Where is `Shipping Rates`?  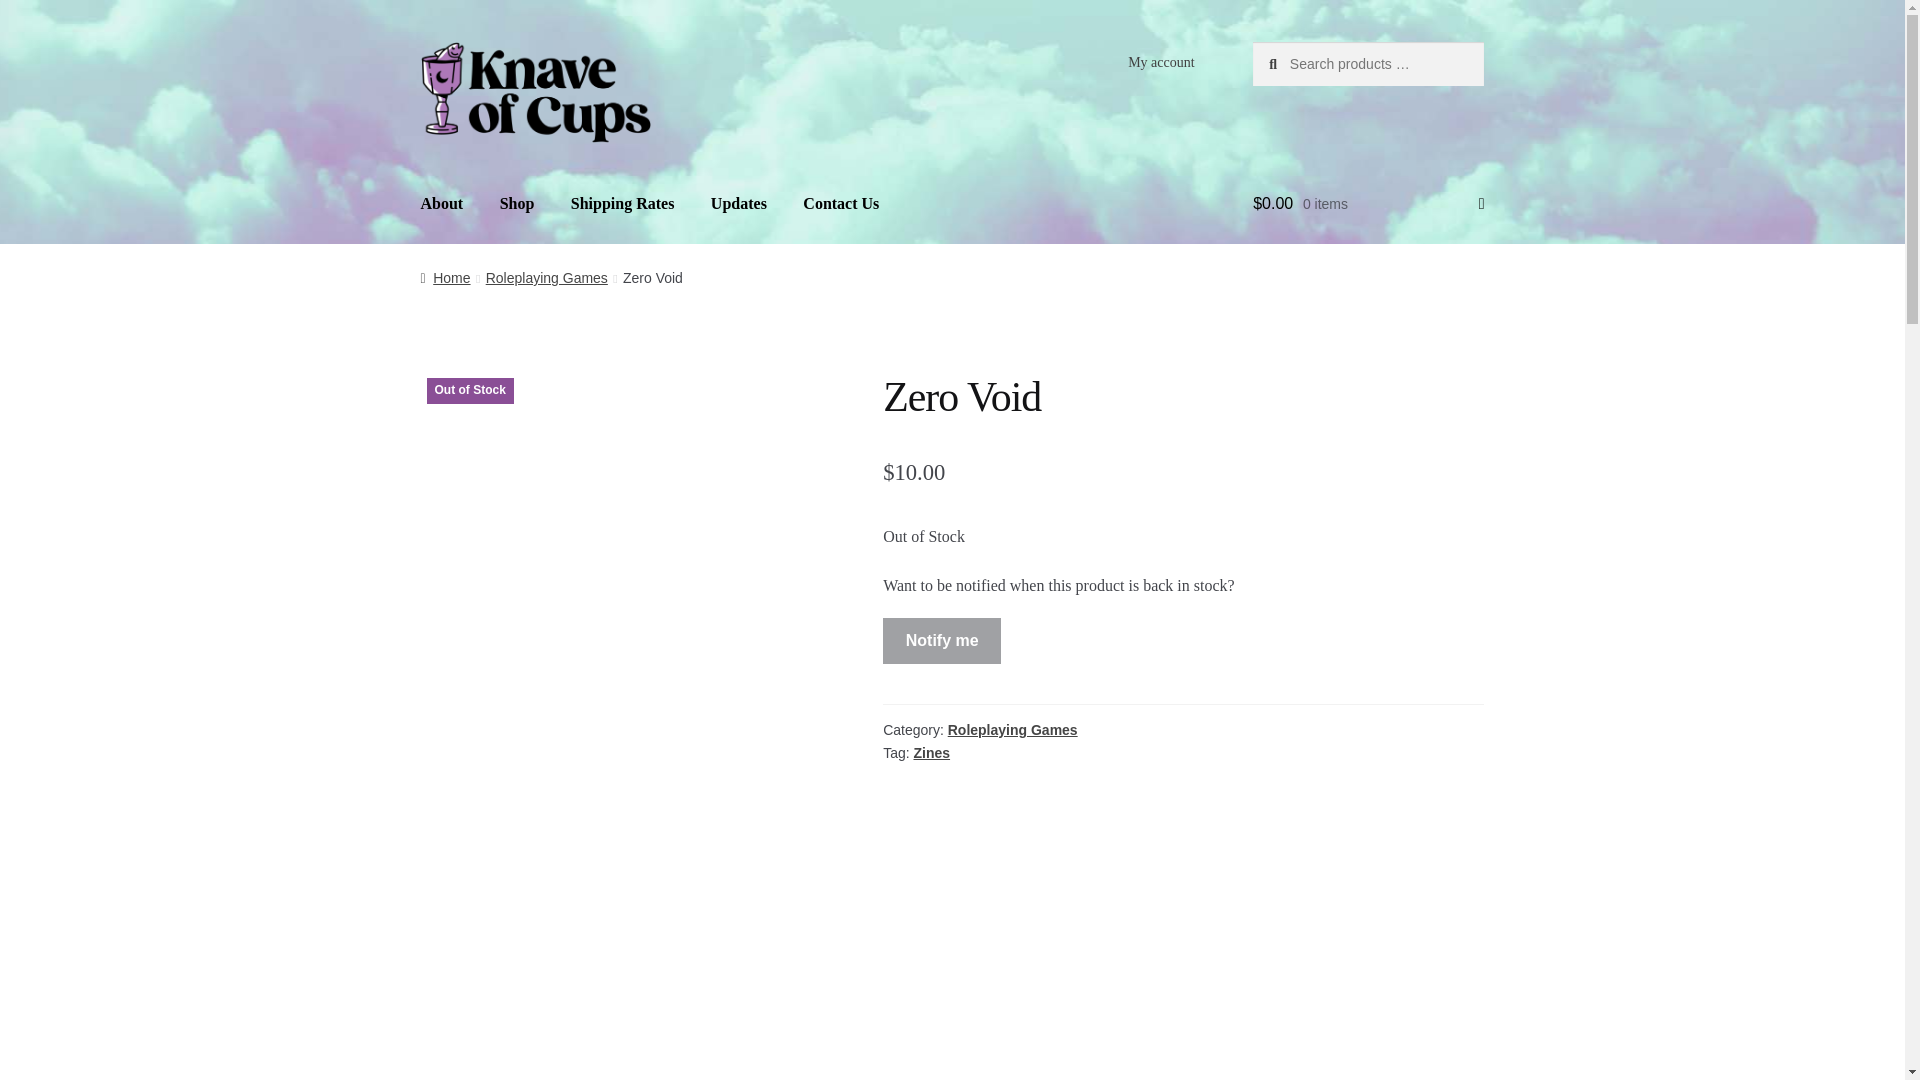
Shipping Rates is located at coordinates (622, 205).